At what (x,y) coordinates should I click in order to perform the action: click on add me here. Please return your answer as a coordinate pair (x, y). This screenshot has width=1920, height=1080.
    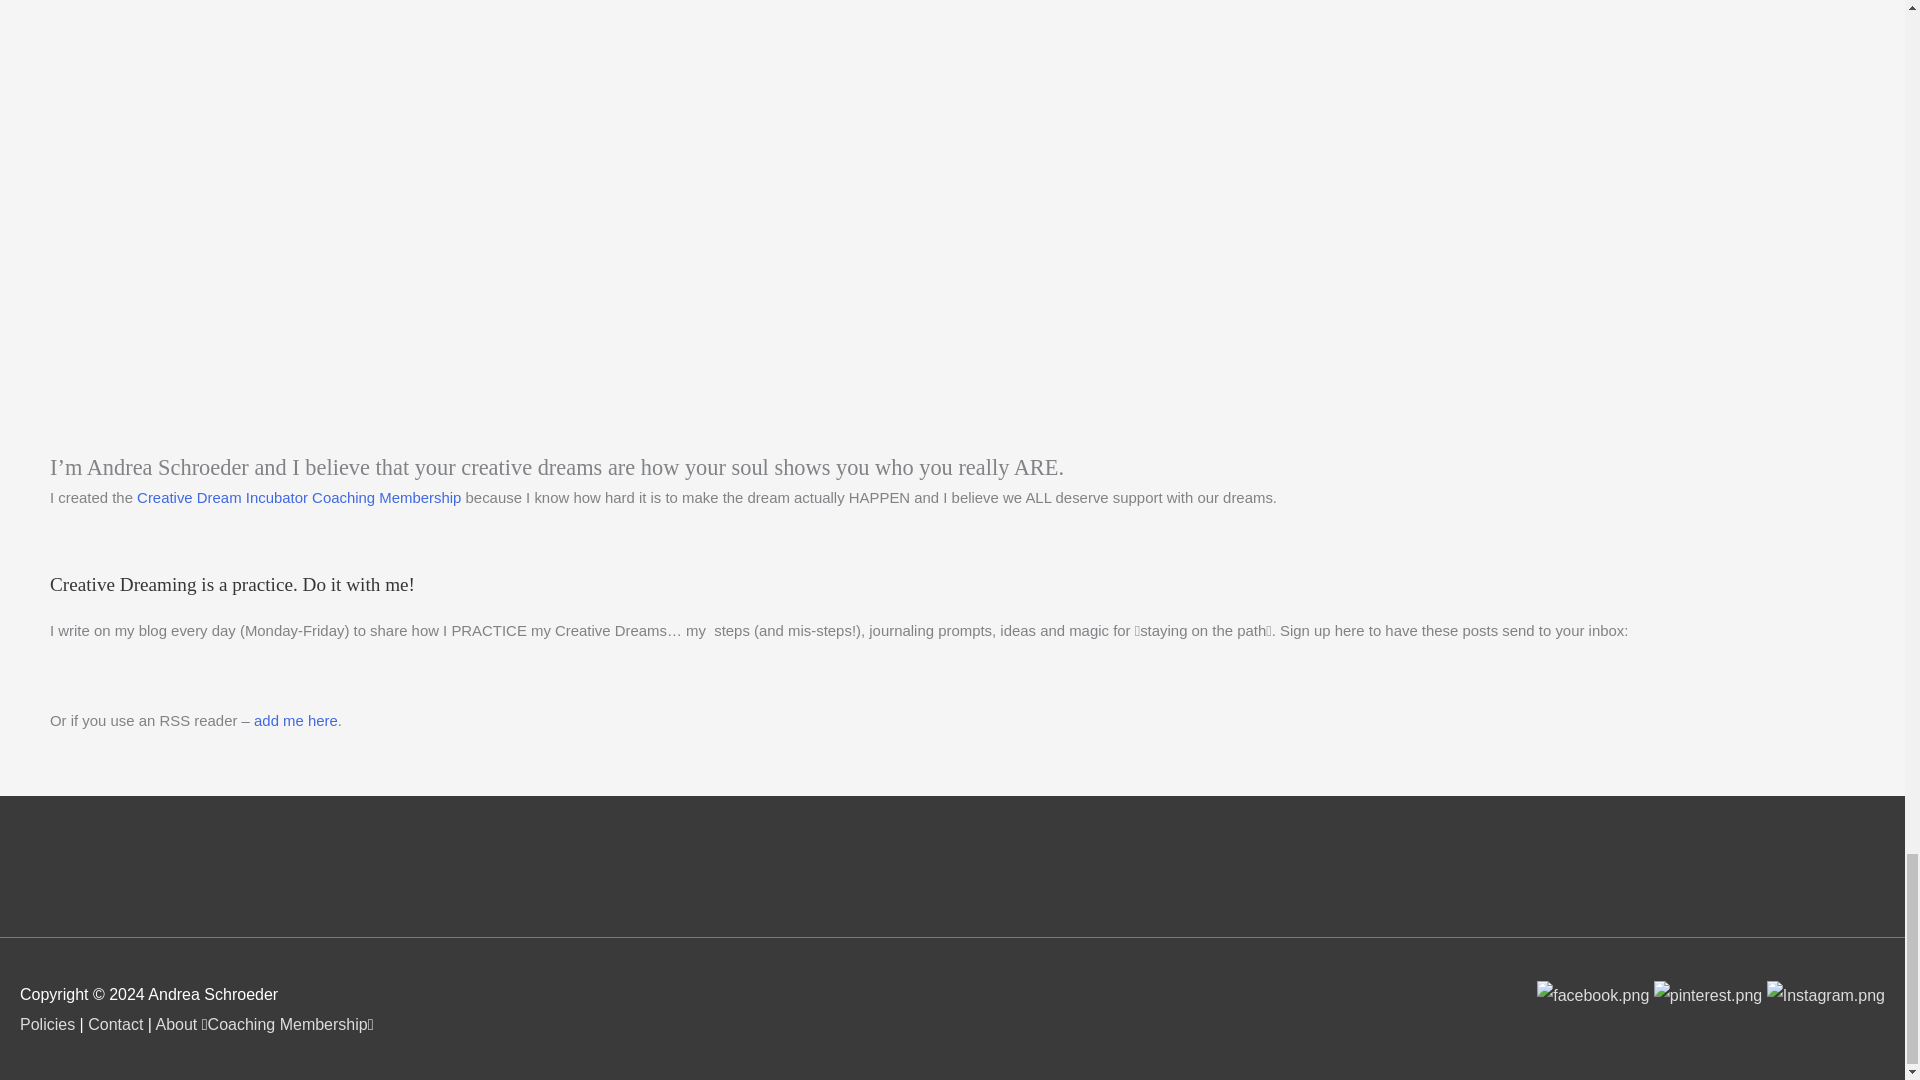
    Looking at the image, I should click on (295, 720).